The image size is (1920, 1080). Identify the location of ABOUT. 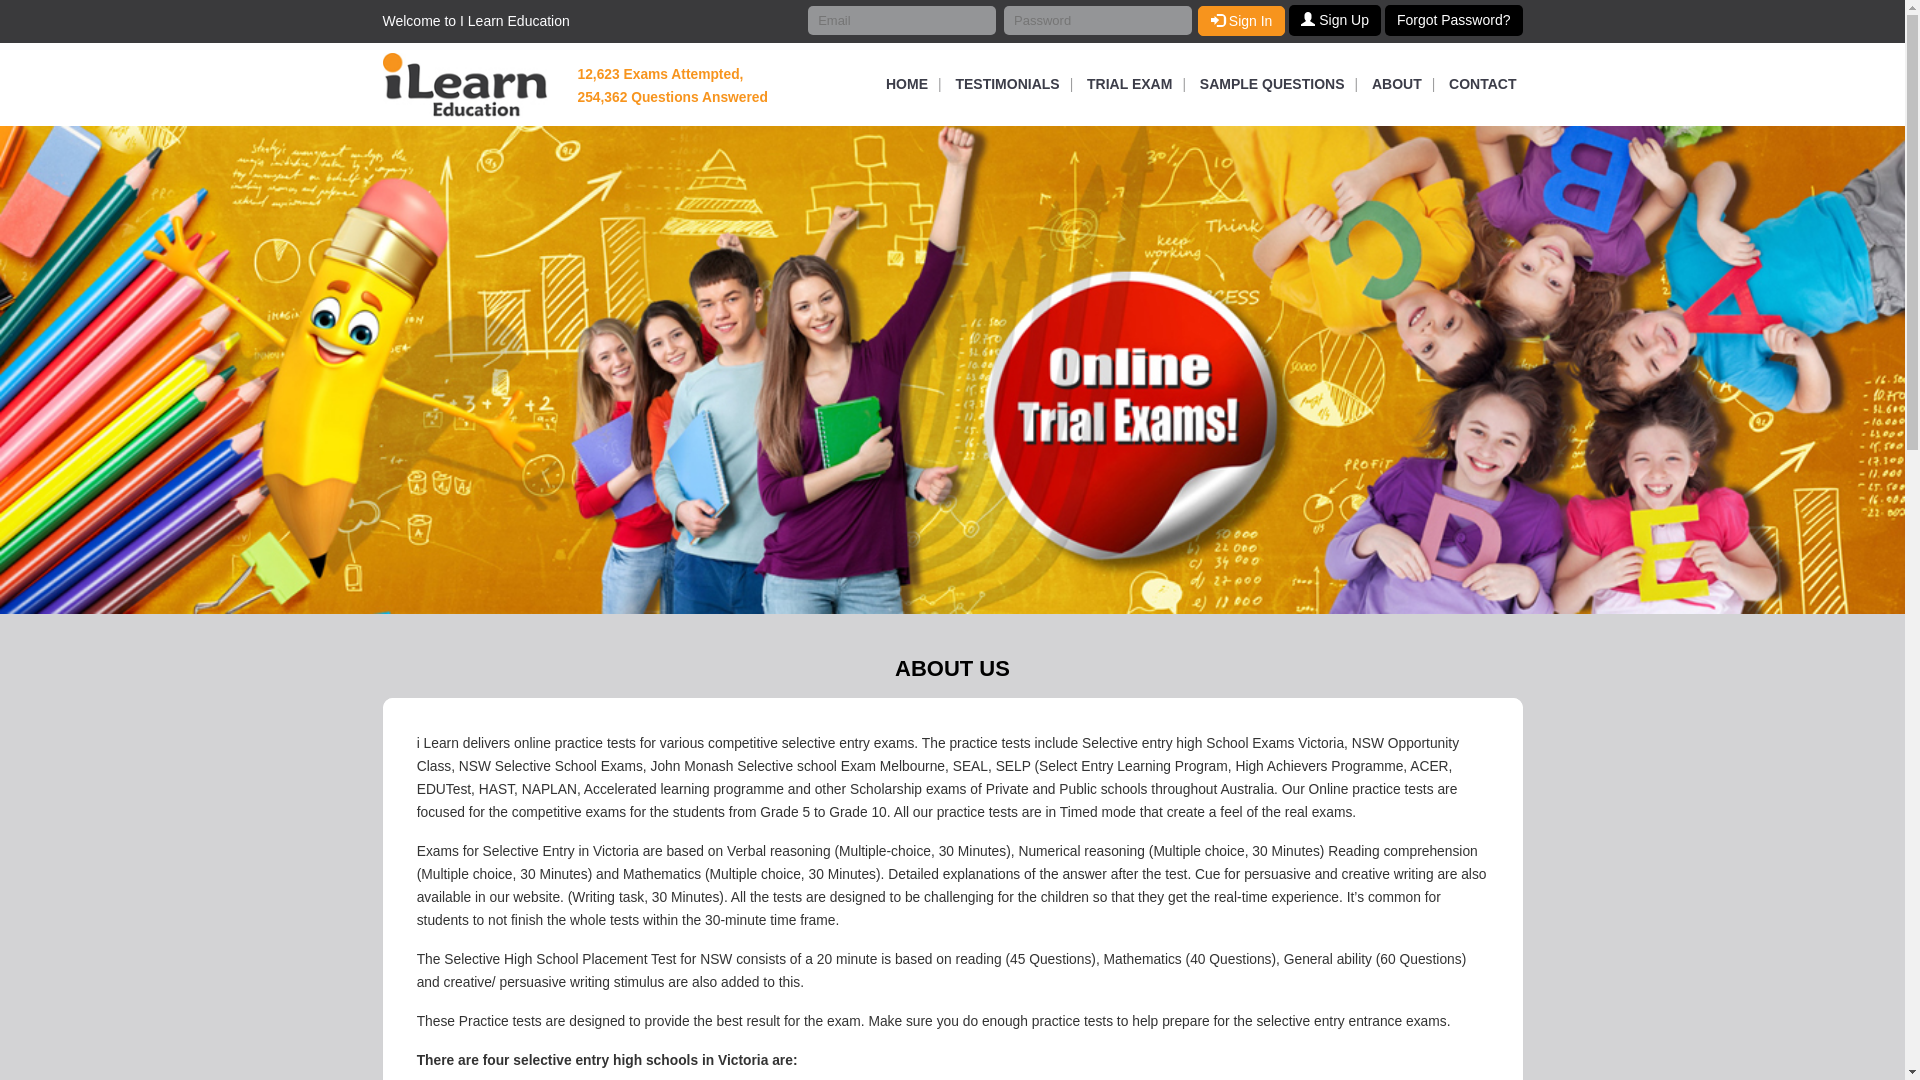
(1397, 84).